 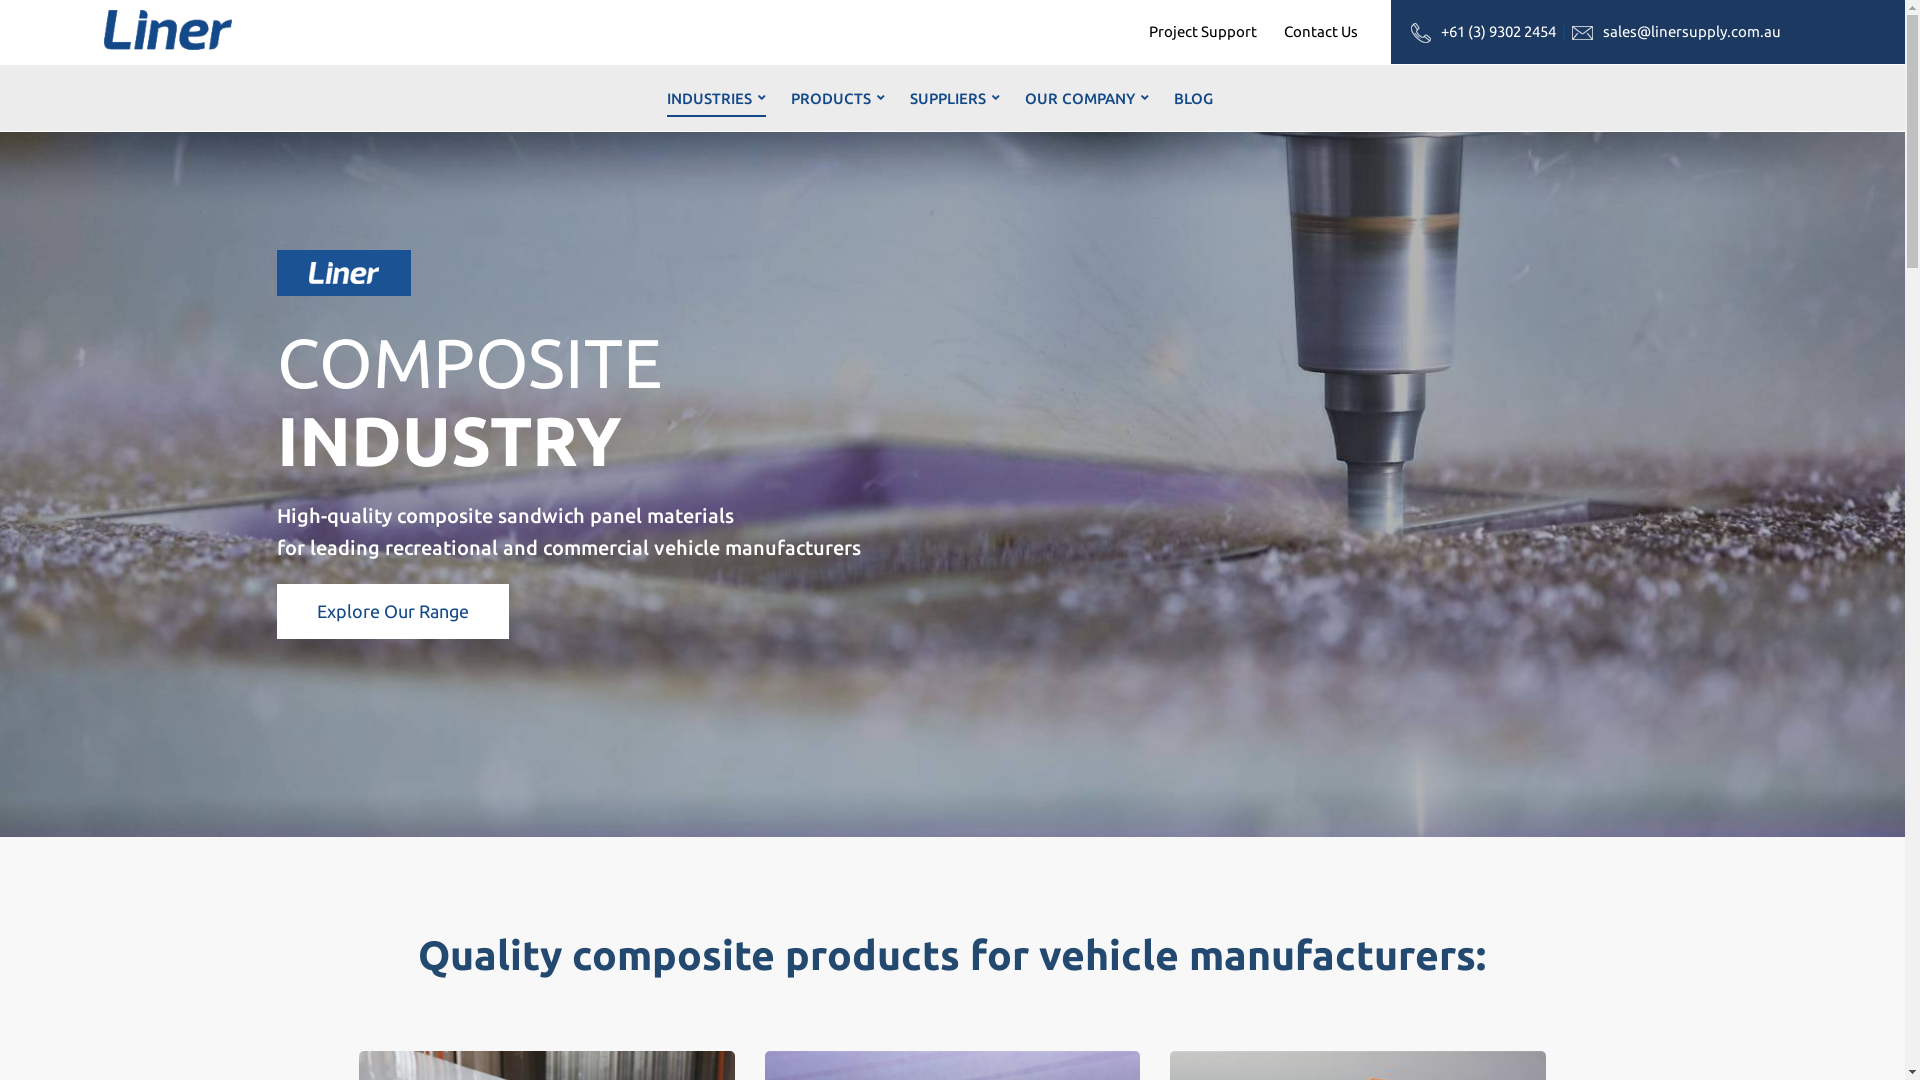 What do you see at coordinates (344, 273) in the screenshot?
I see `Layer 30 copy@1X` at bounding box center [344, 273].